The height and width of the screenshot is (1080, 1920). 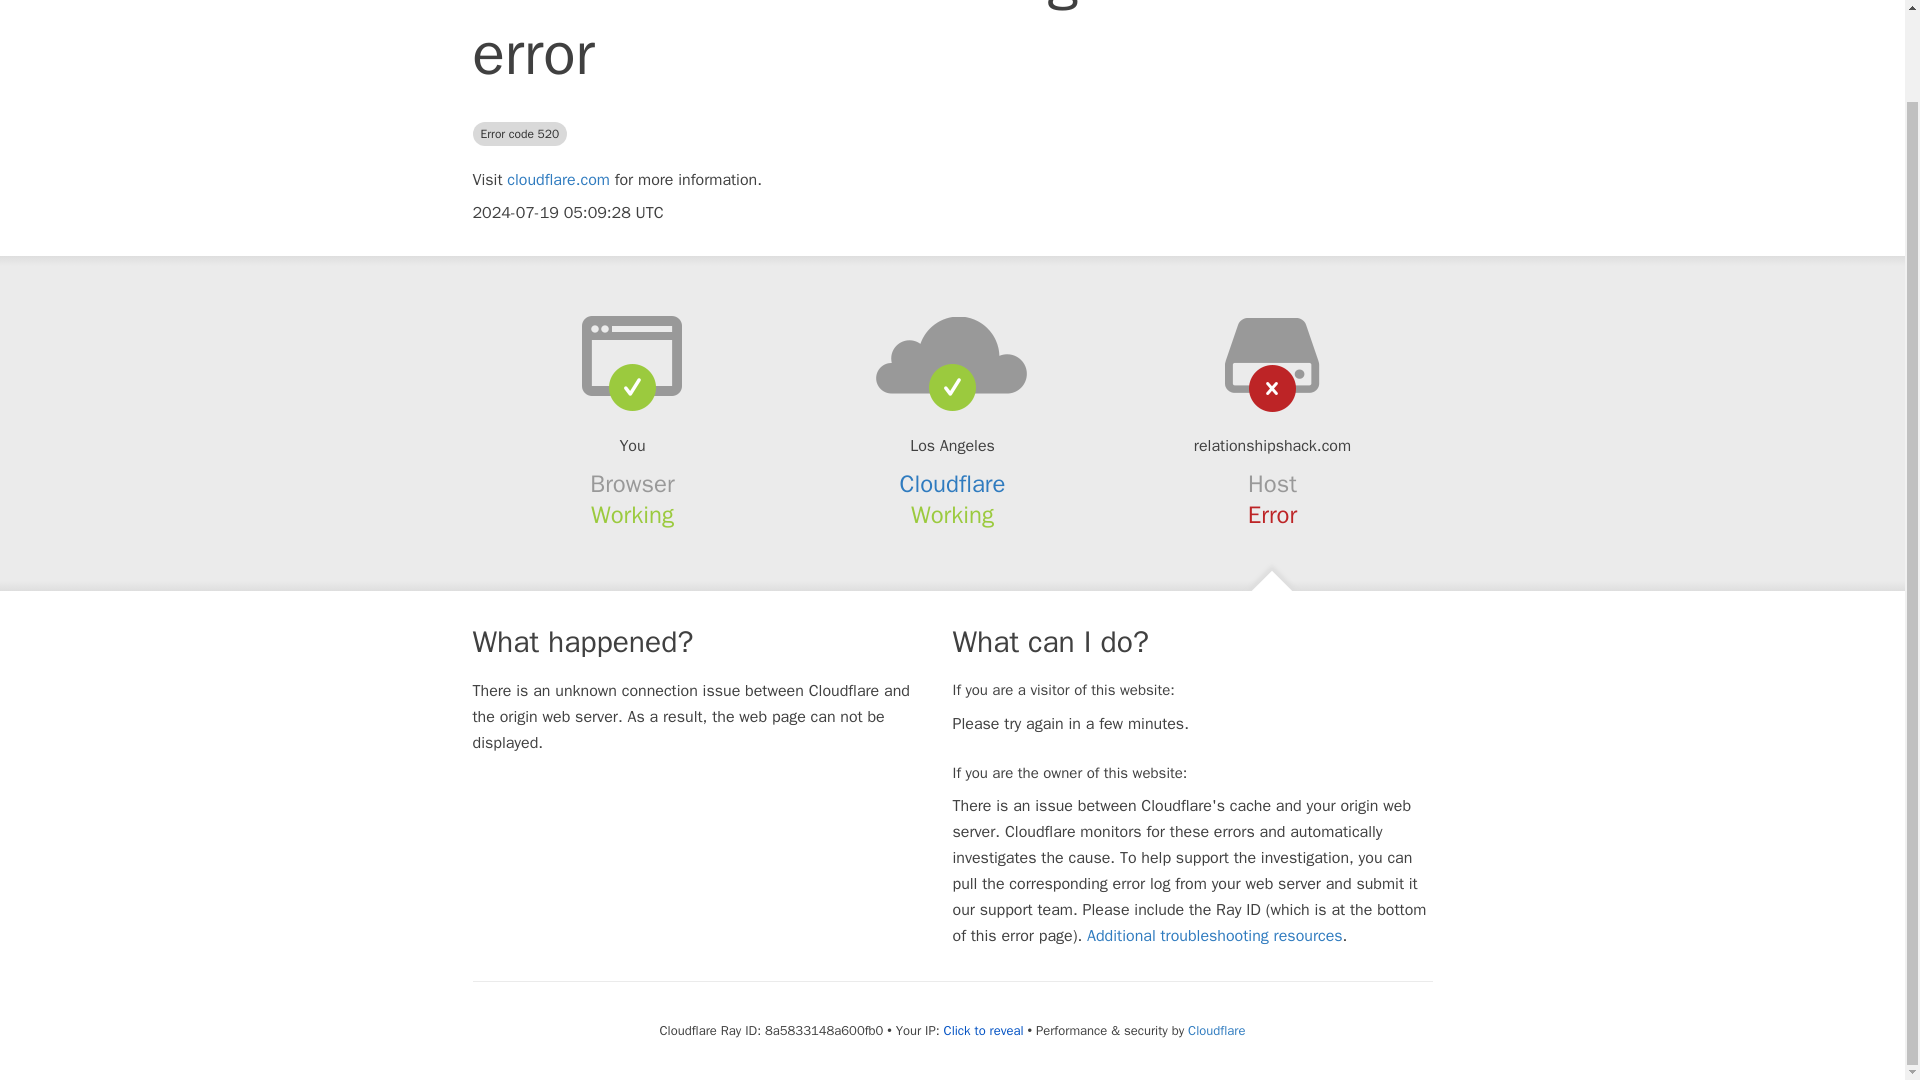 What do you see at coordinates (1214, 936) in the screenshot?
I see `Additional troubleshooting resources` at bounding box center [1214, 936].